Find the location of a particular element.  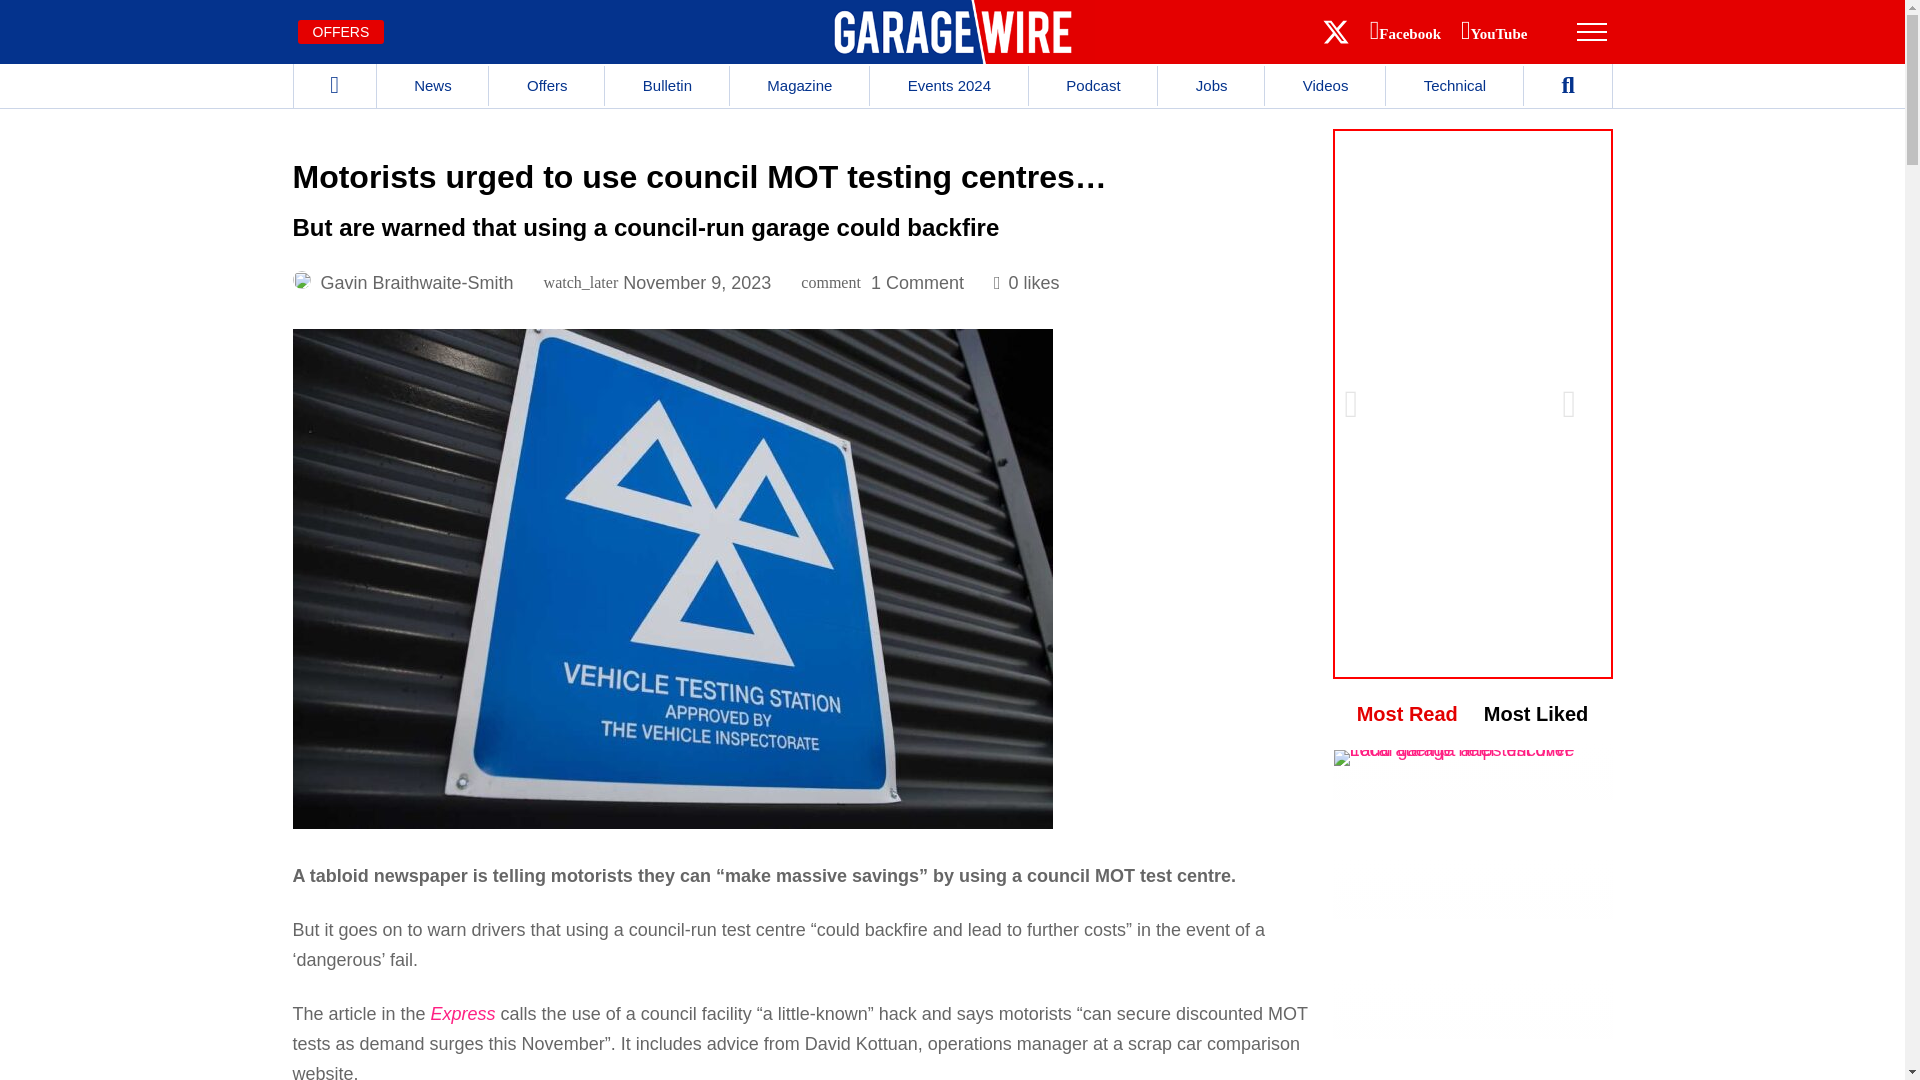

1 Comment is located at coordinates (917, 282).